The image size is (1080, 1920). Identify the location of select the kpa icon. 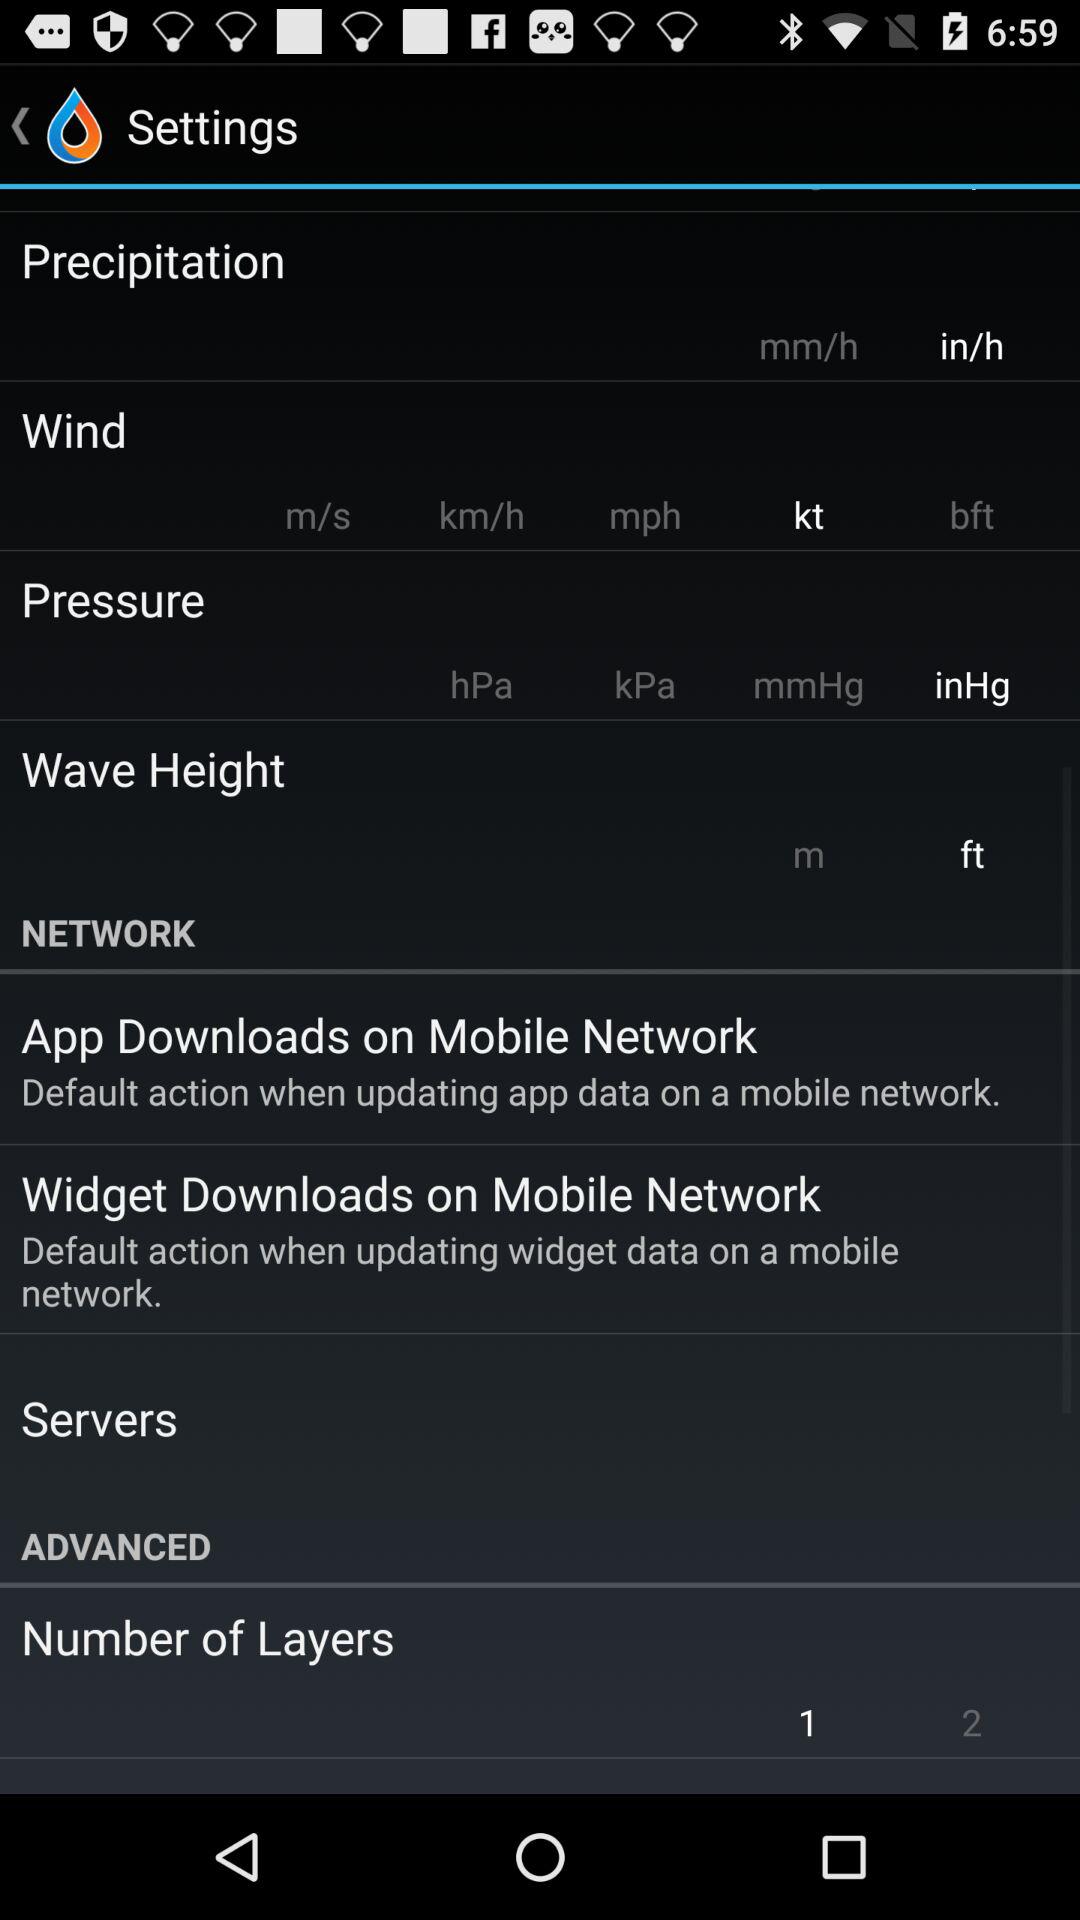
(644, 684).